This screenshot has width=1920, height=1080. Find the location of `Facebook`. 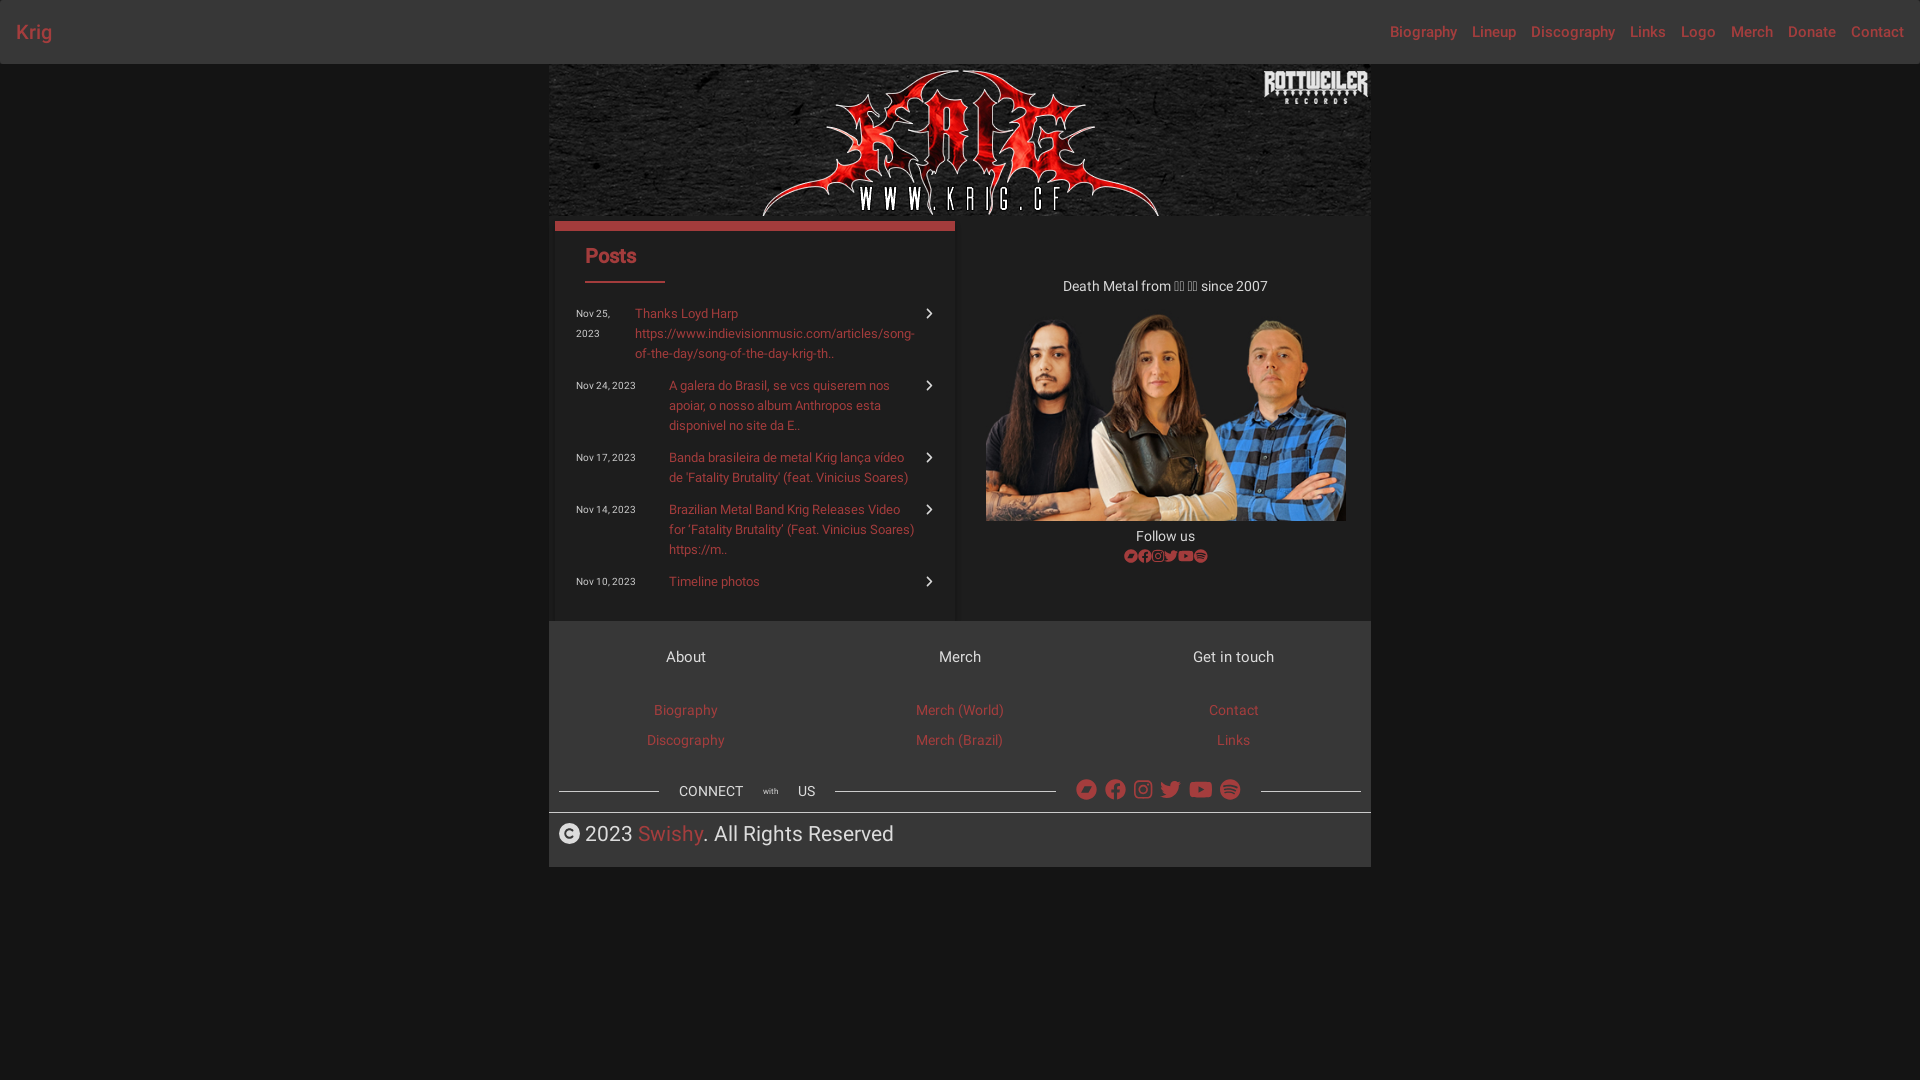

Facebook is located at coordinates (1116, 790).